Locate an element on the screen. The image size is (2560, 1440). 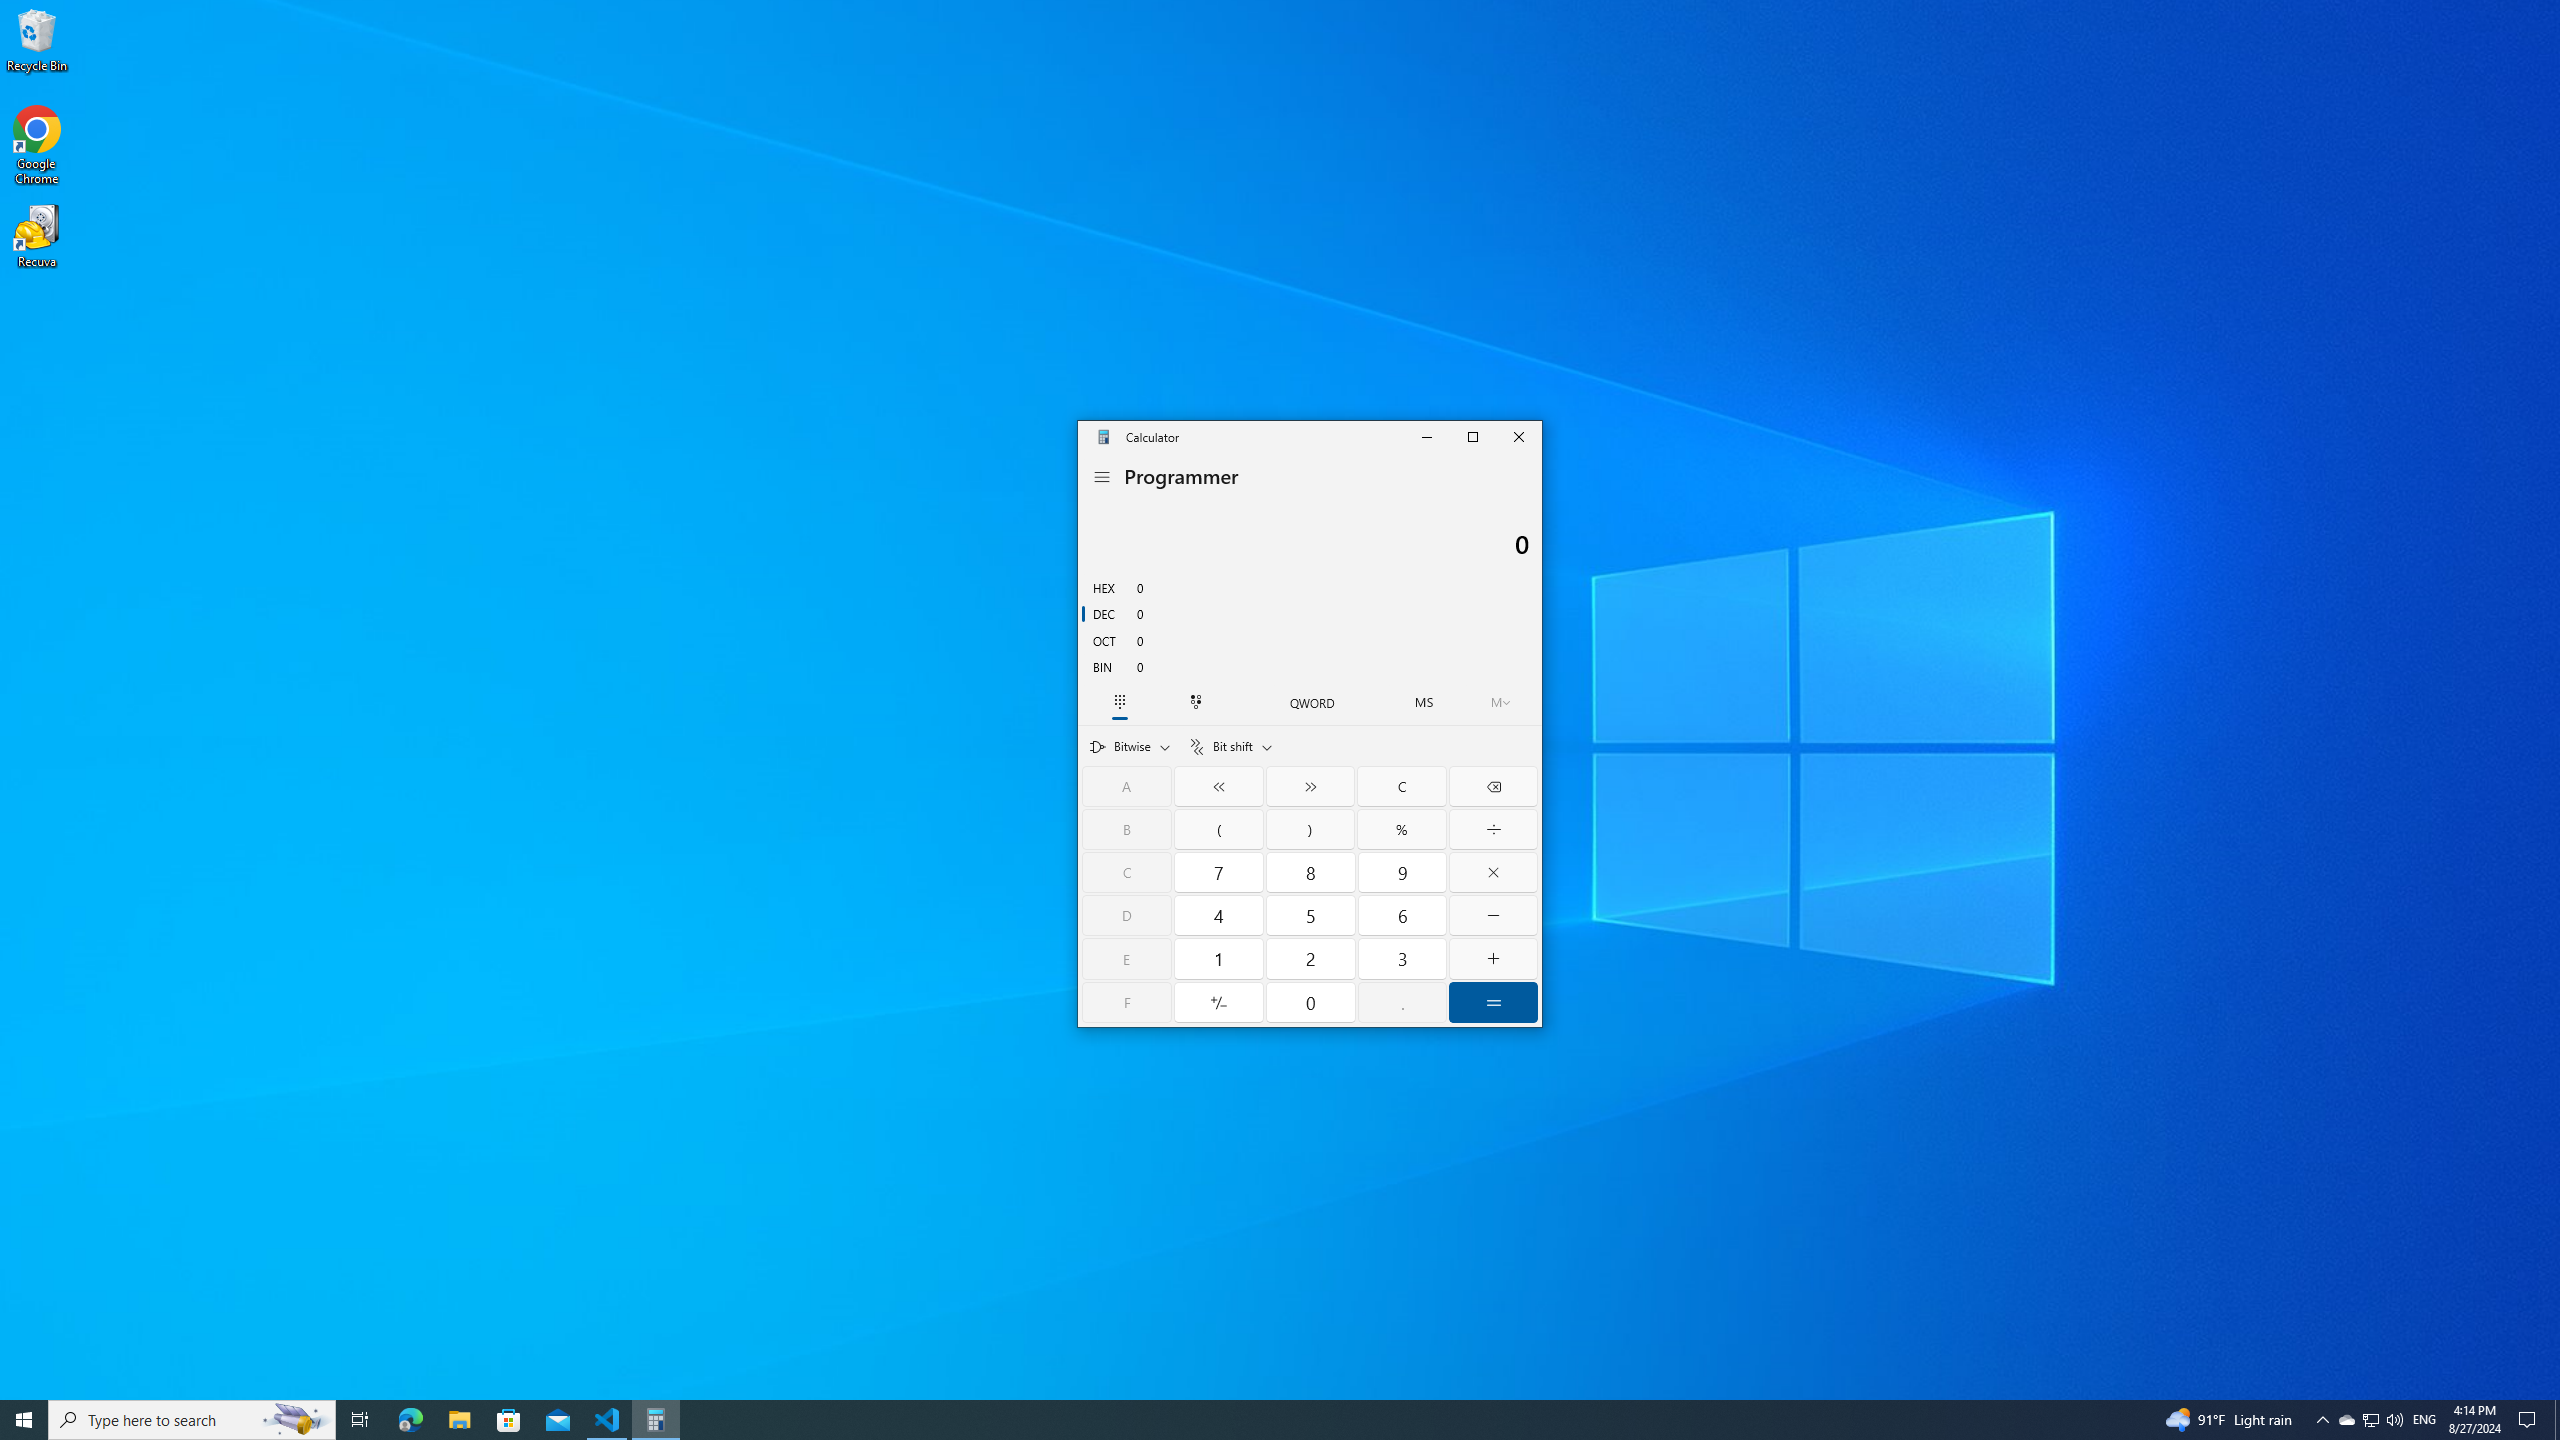
Clear is located at coordinates (1401, 786).